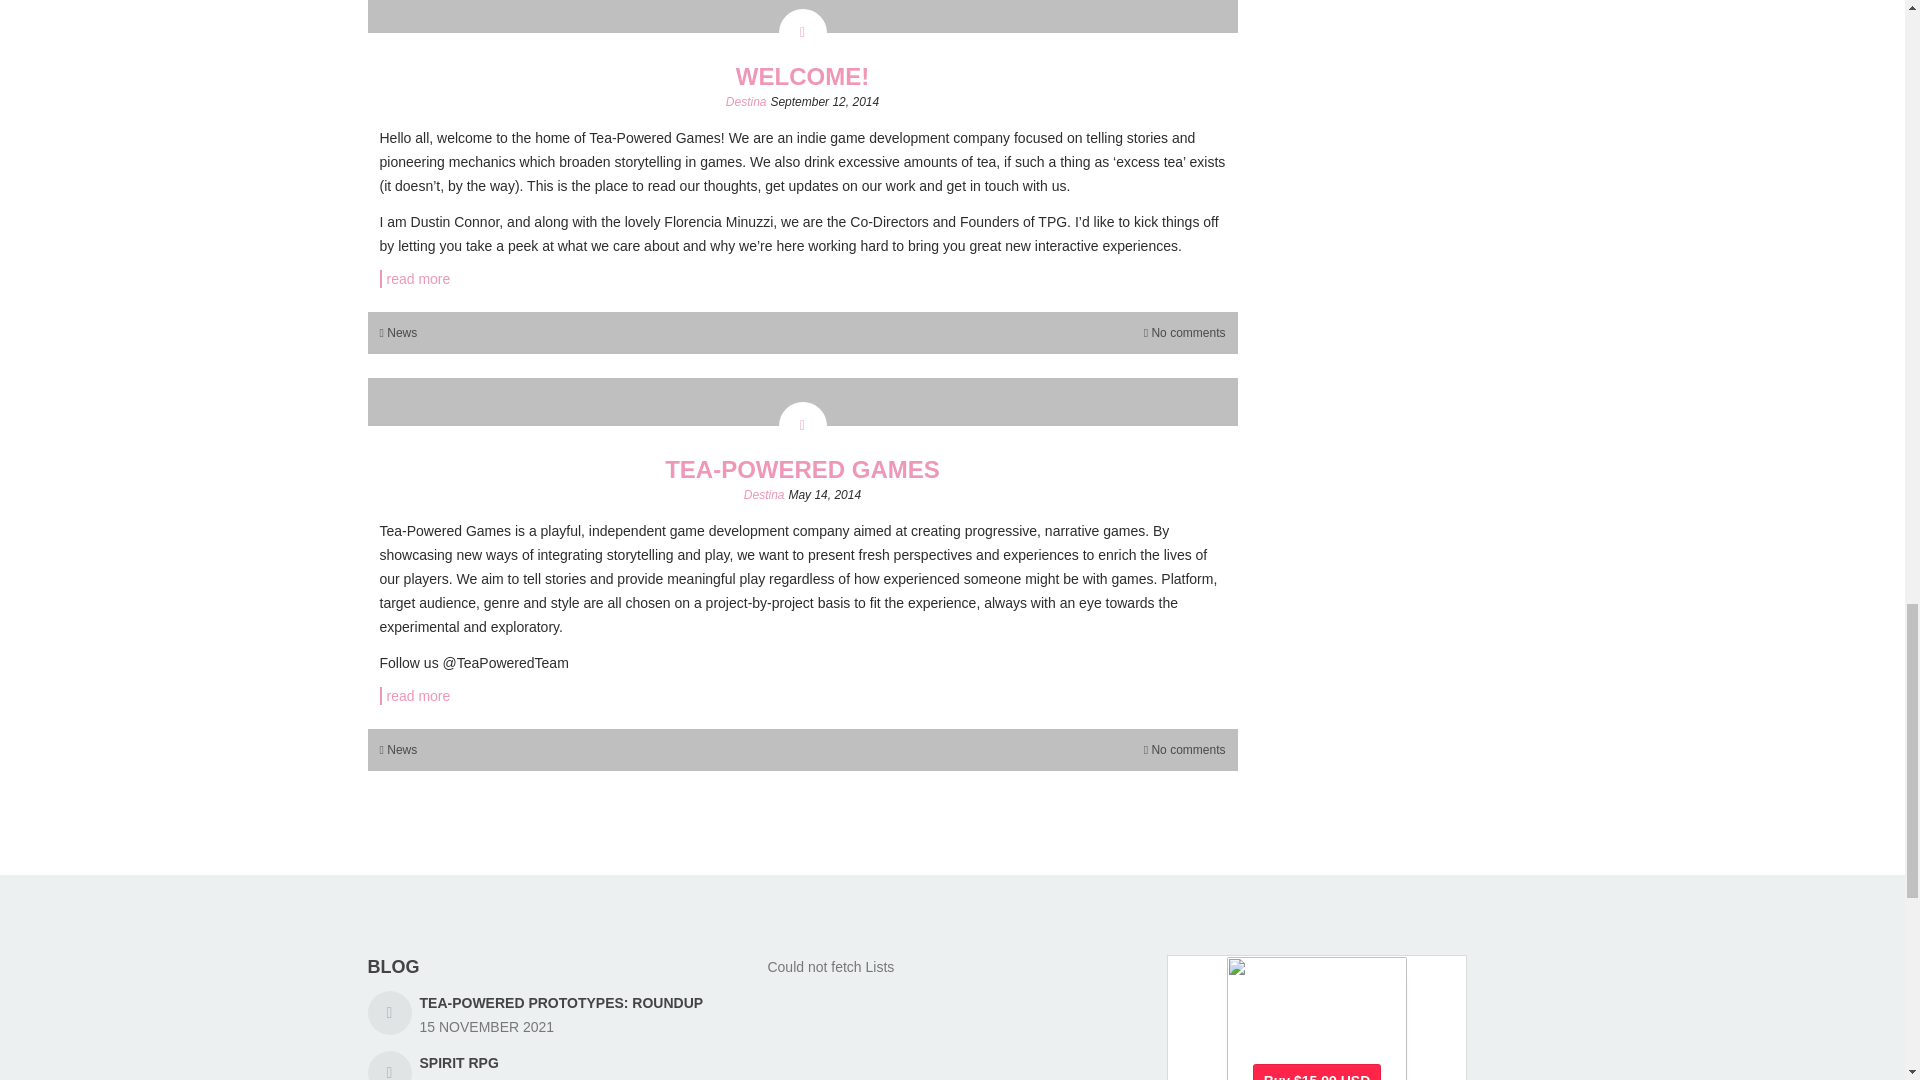 This screenshot has height=1080, width=1920. Describe the element at coordinates (746, 102) in the screenshot. I see `Destina` at that location.